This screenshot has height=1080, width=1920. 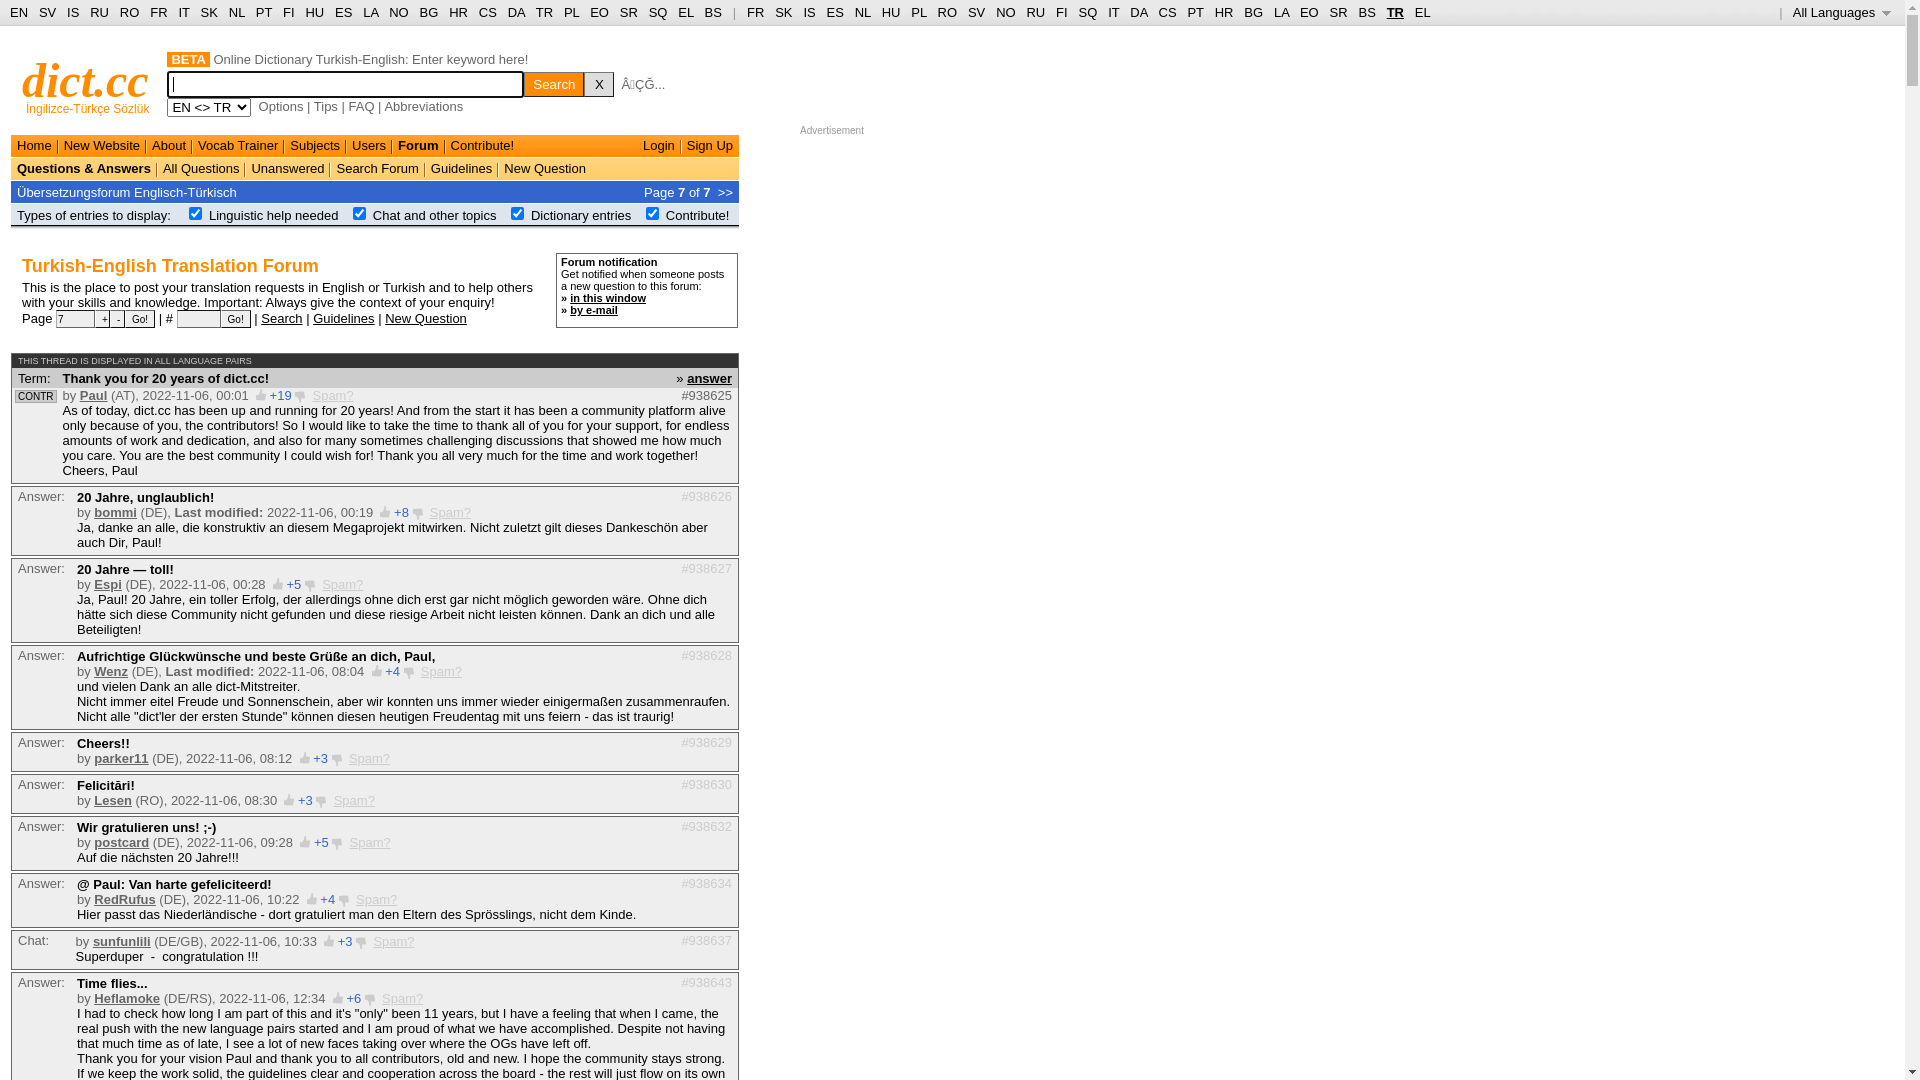 What do you see at coordinates (1195, 12) in the screenshot?
I see `PT` at bounding box center [1195, 12].